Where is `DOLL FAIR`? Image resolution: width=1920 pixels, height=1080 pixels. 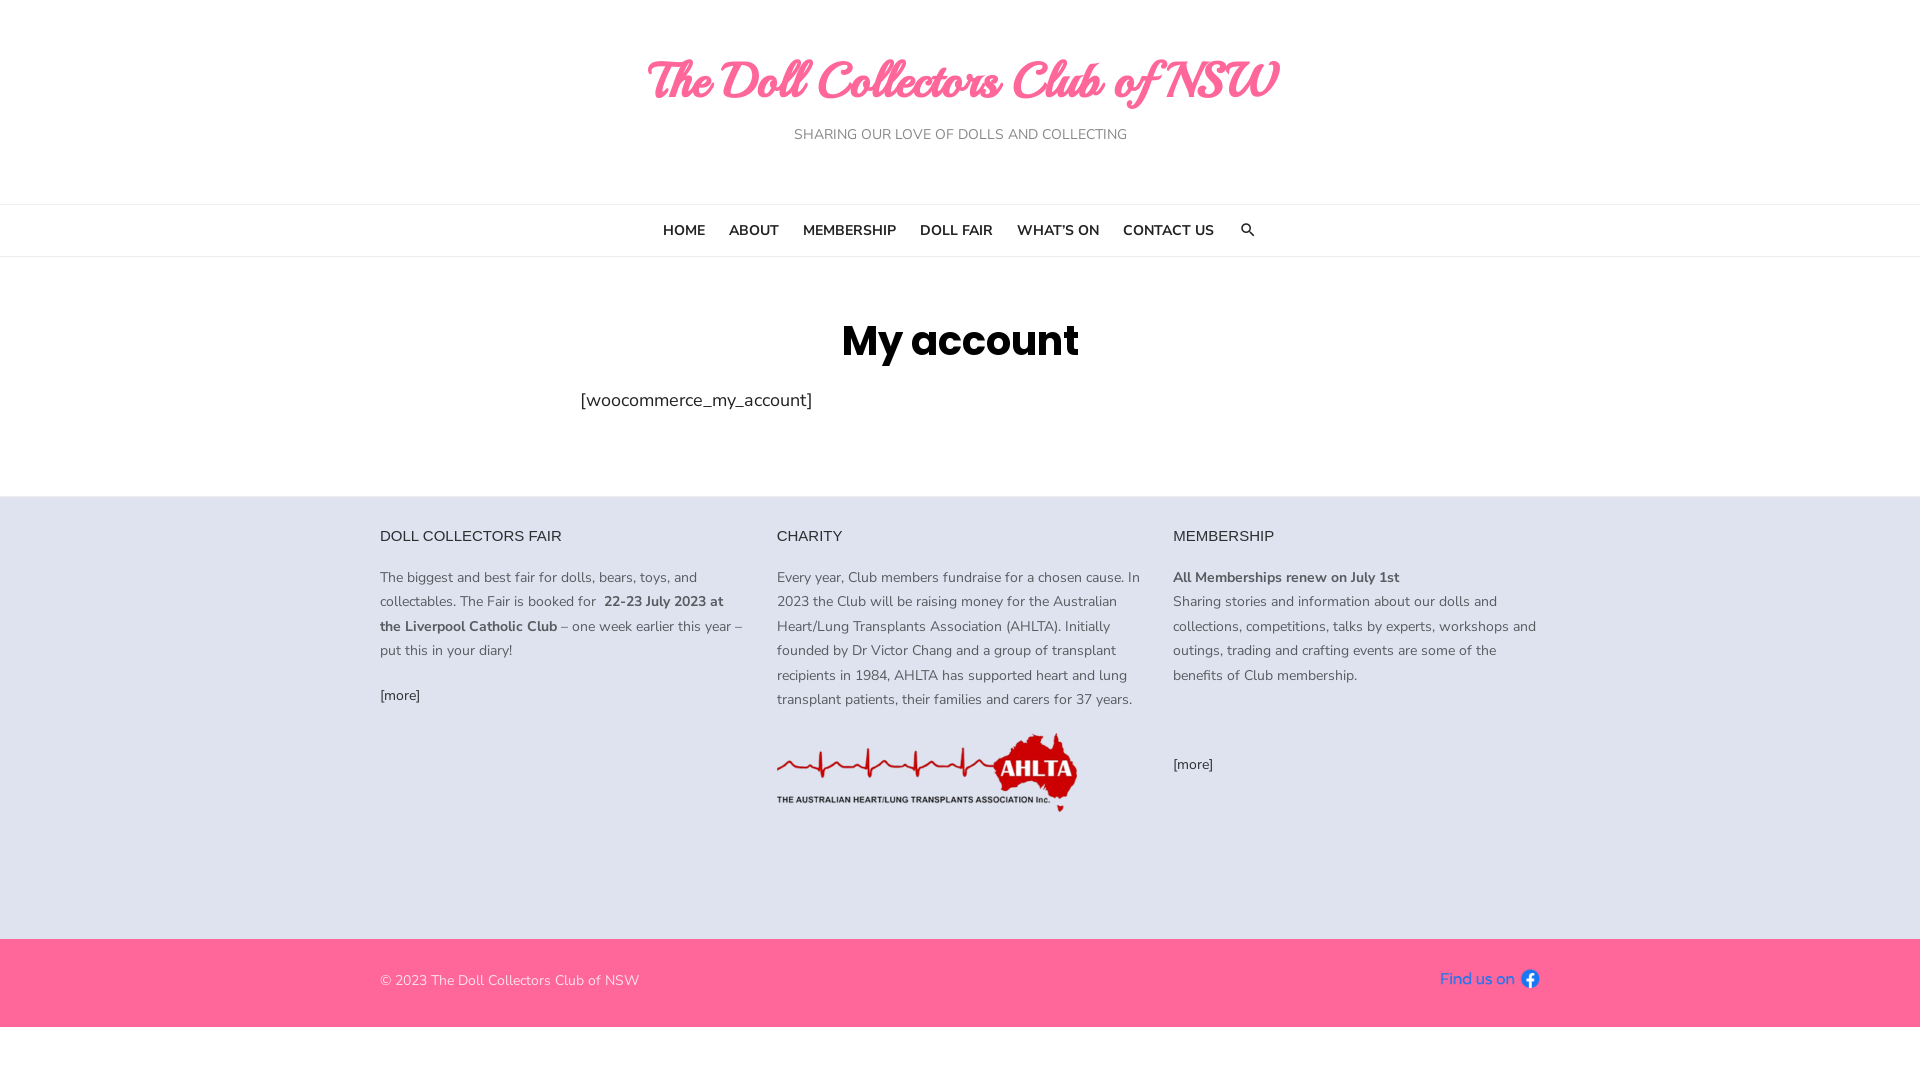
DOLL FAIR is located at coordinates (956, 231).